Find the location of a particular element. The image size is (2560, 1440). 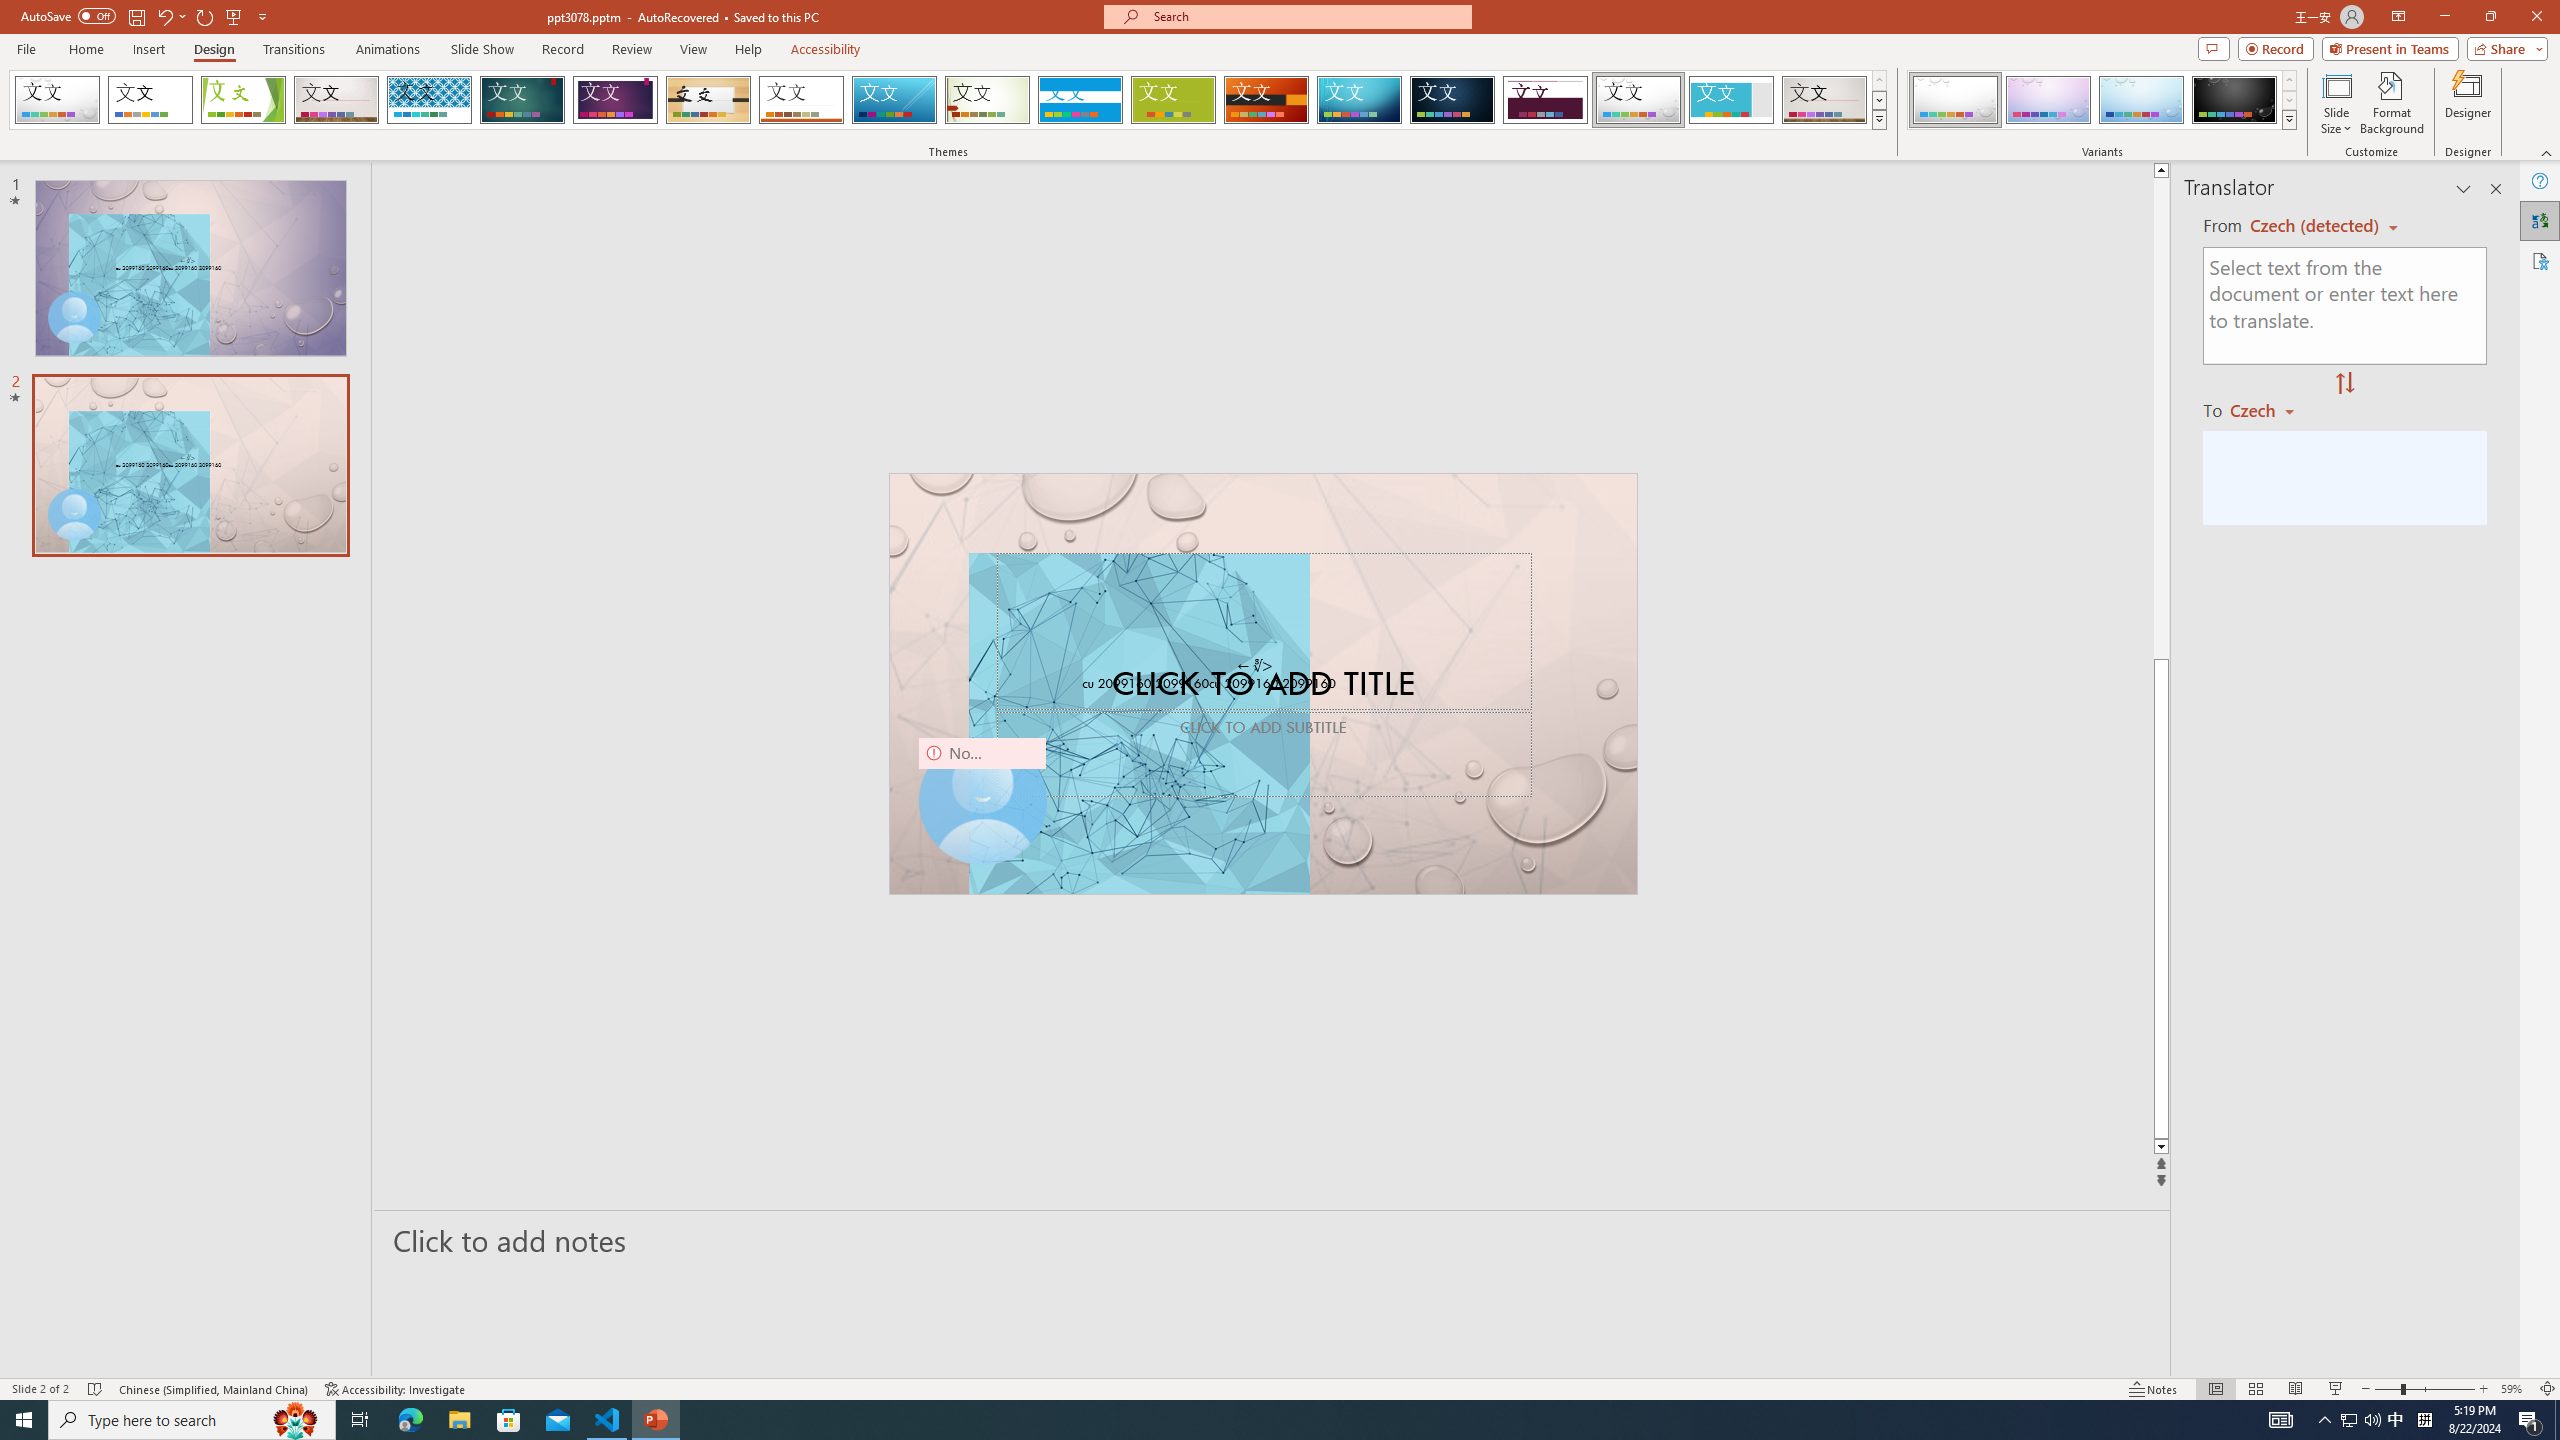

Office Theme is located at coordinates (150, 100).